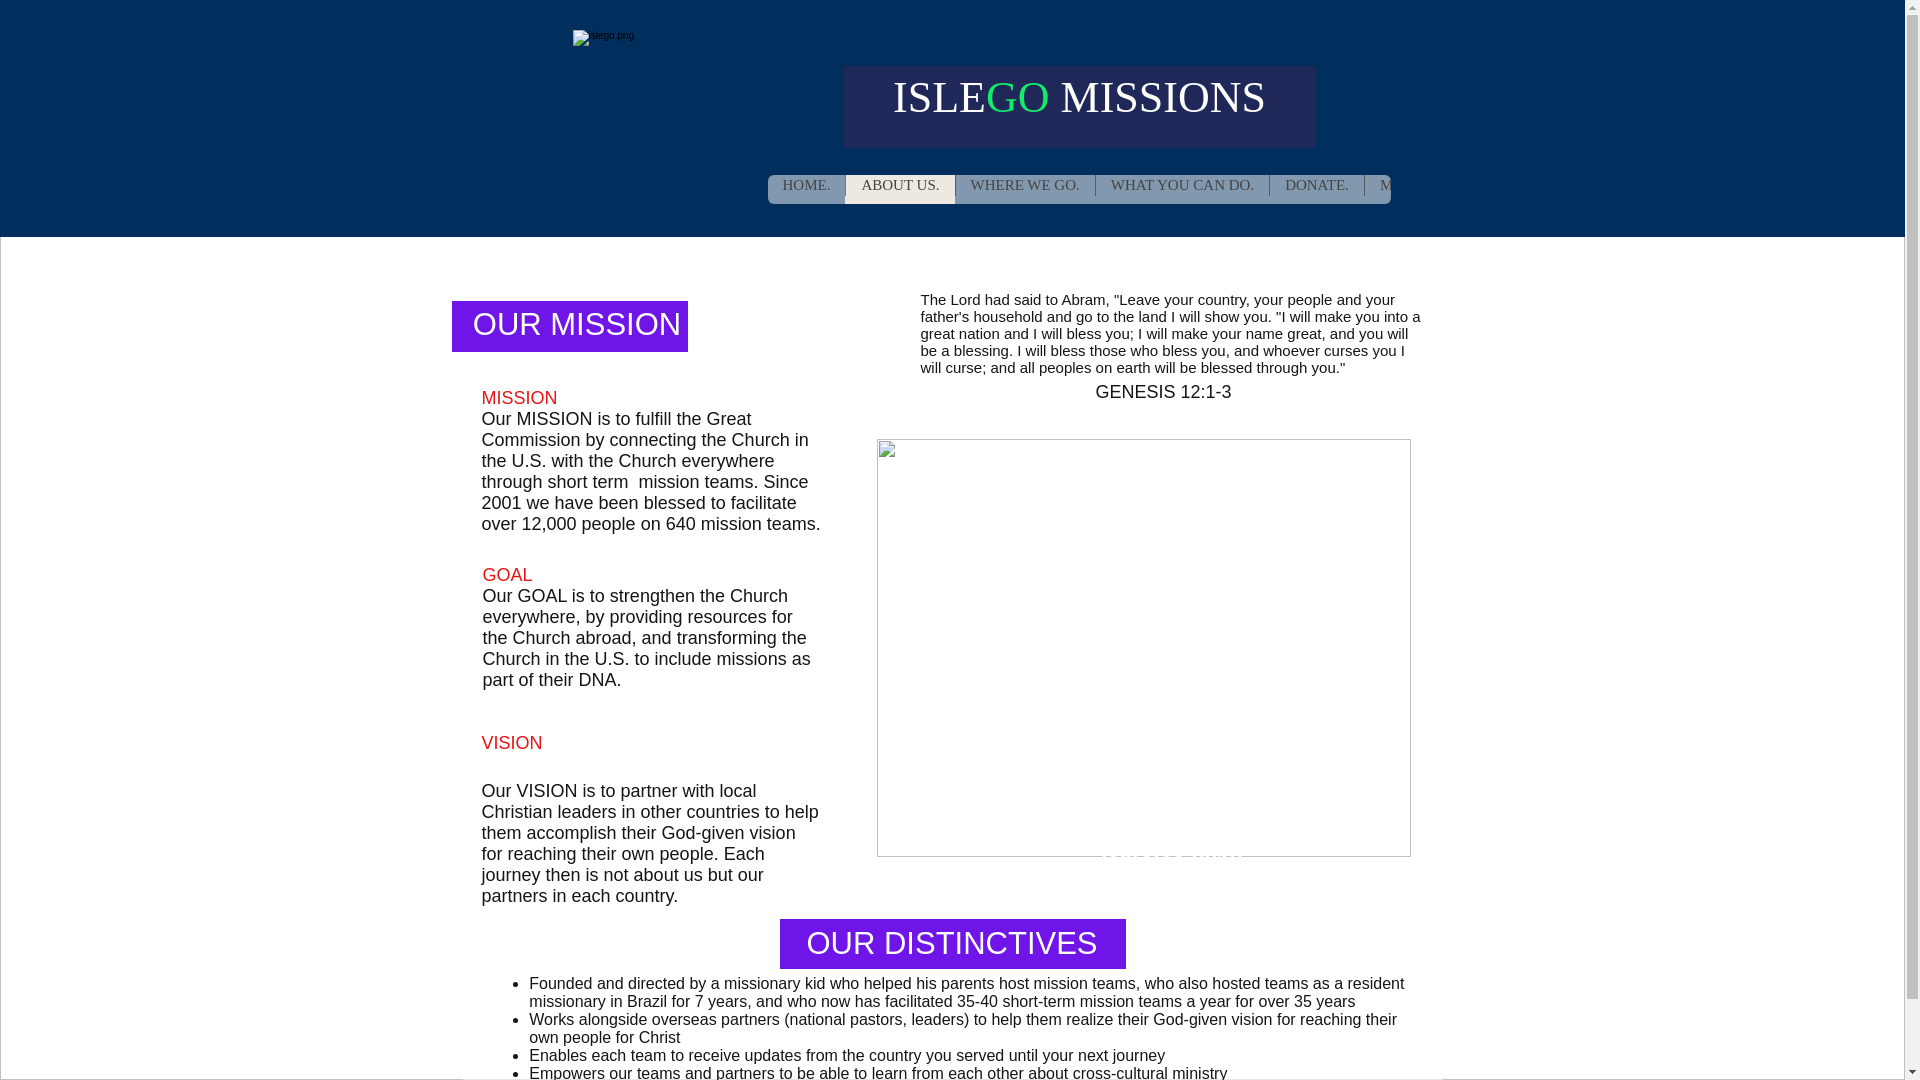 The height and width of the screenshot is (1080, 1920). Describe the element at coordinates (1024, 189) in the screenshot. I see `WHERE WE GO.` at that location.